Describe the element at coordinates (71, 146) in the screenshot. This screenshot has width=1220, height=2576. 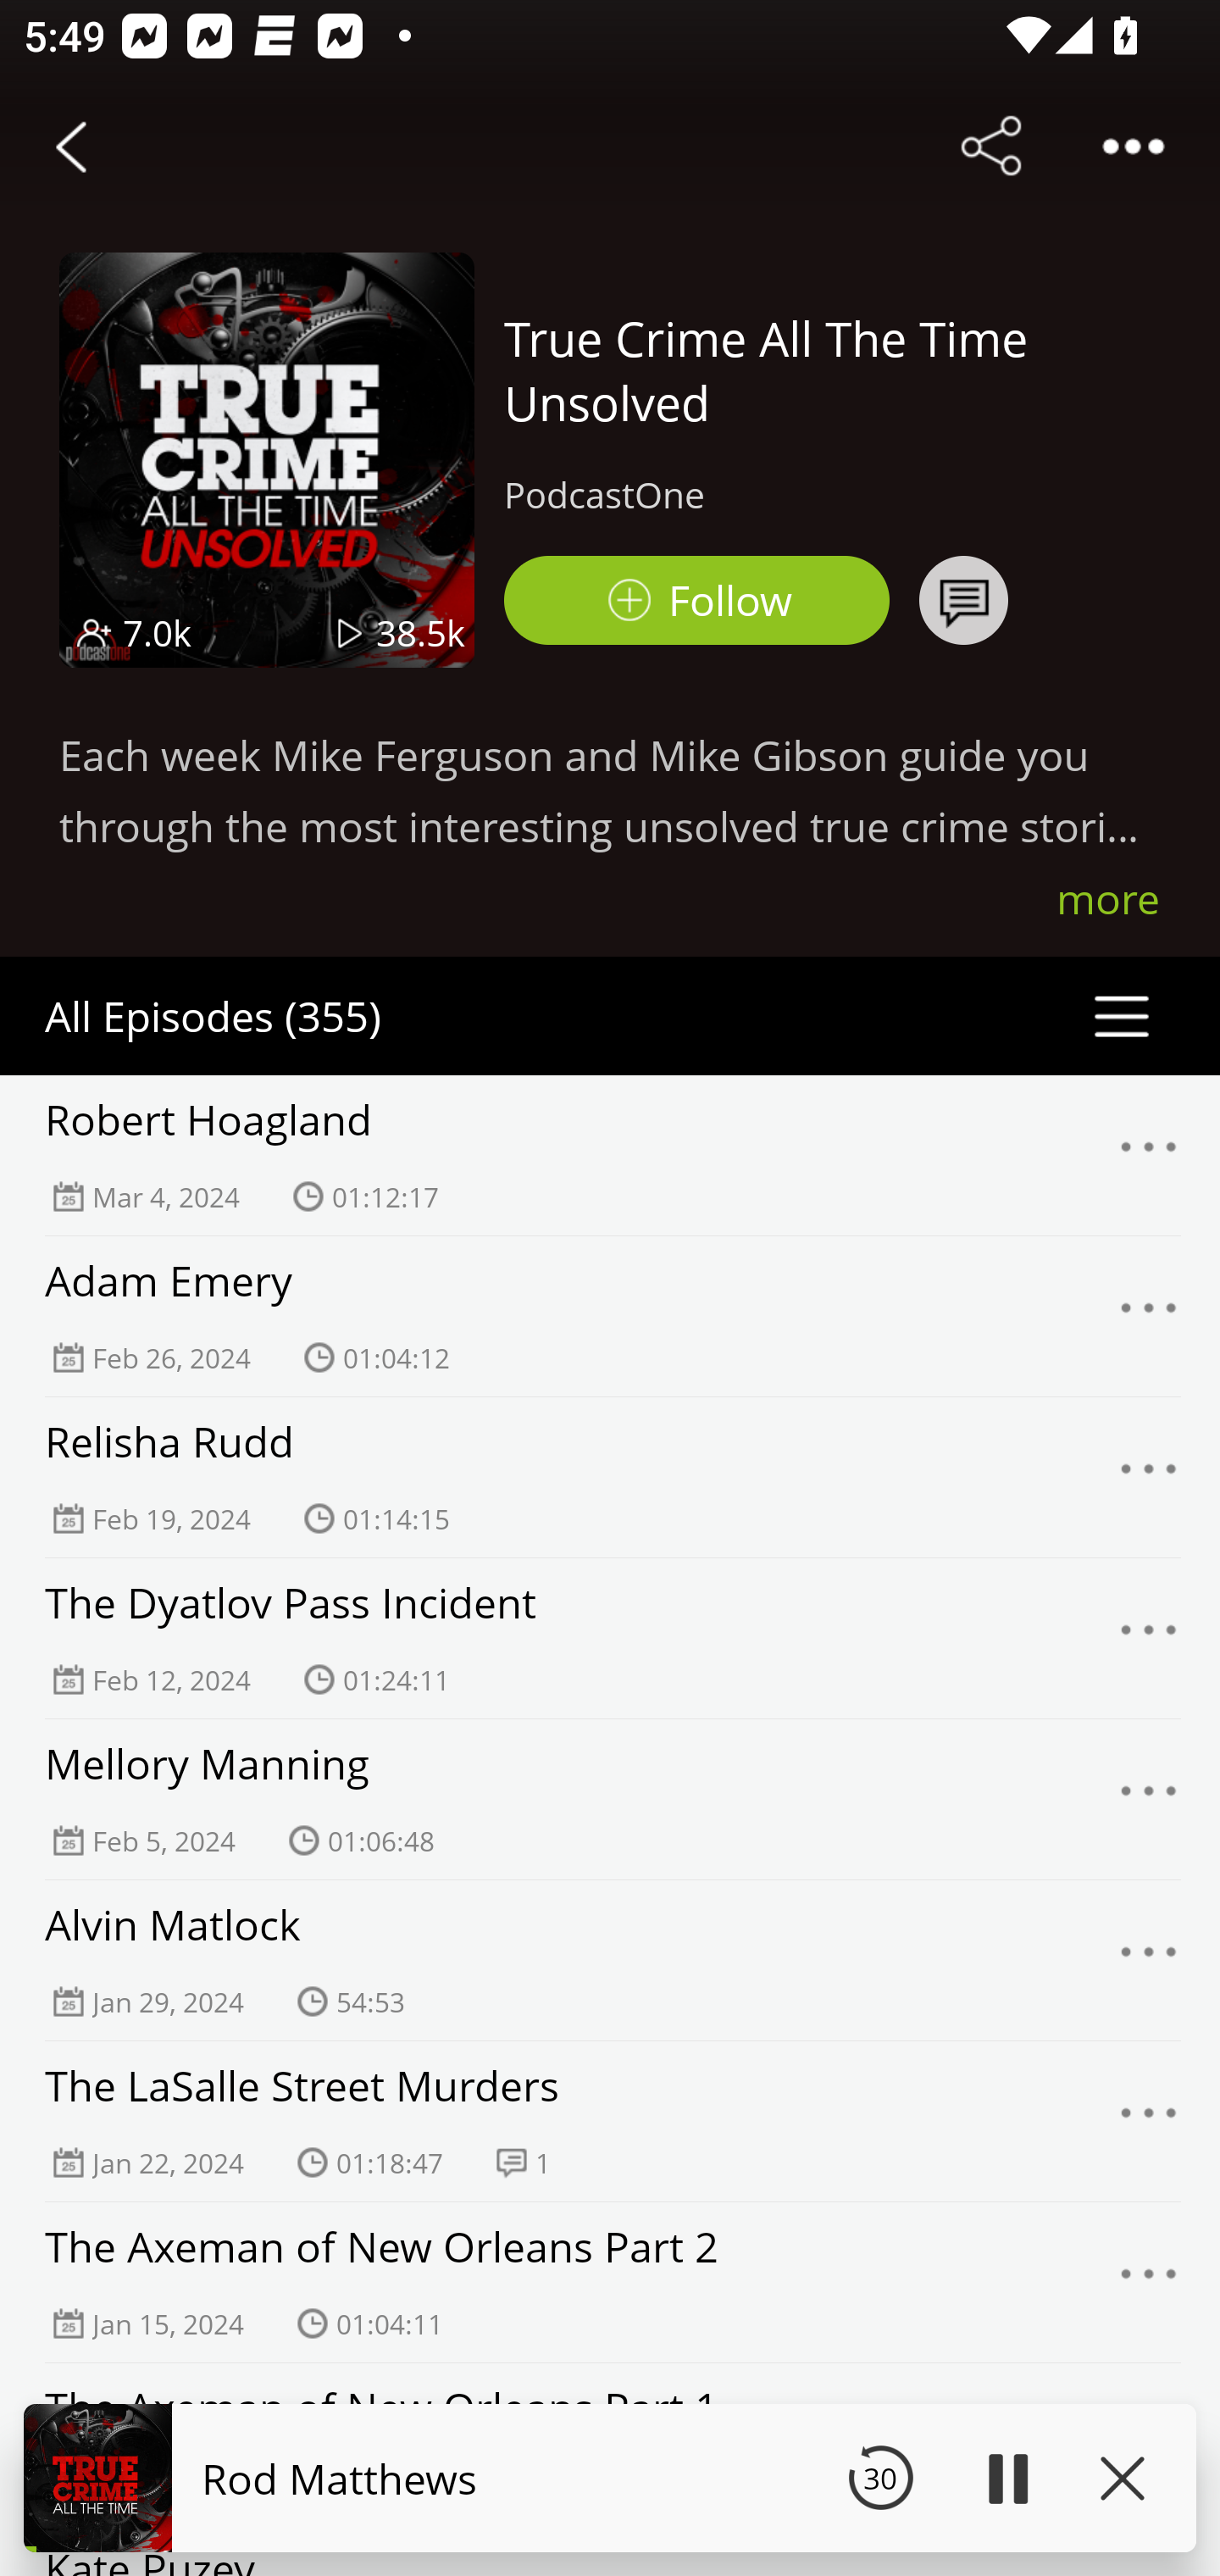
I see `Back` at that location.